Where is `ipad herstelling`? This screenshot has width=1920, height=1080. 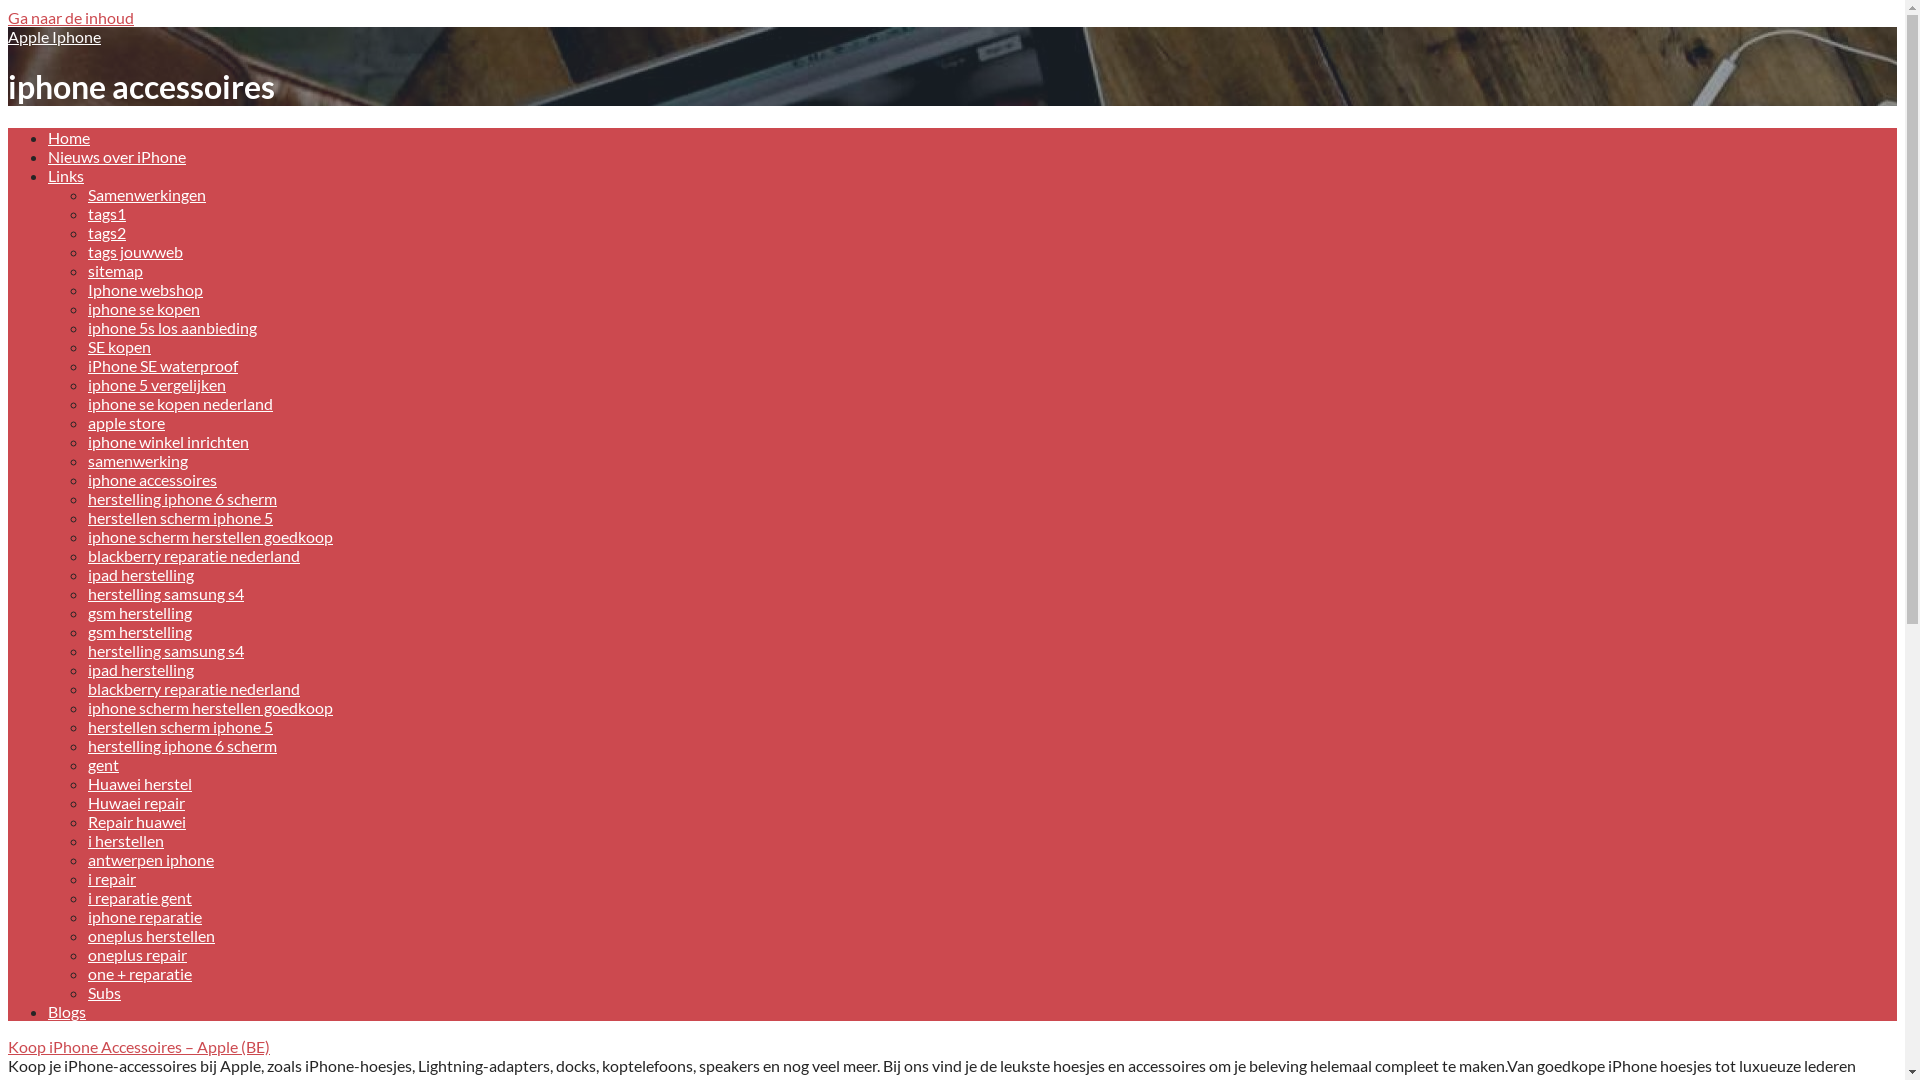 ipad herstelling is located at coordinates (141, 670).